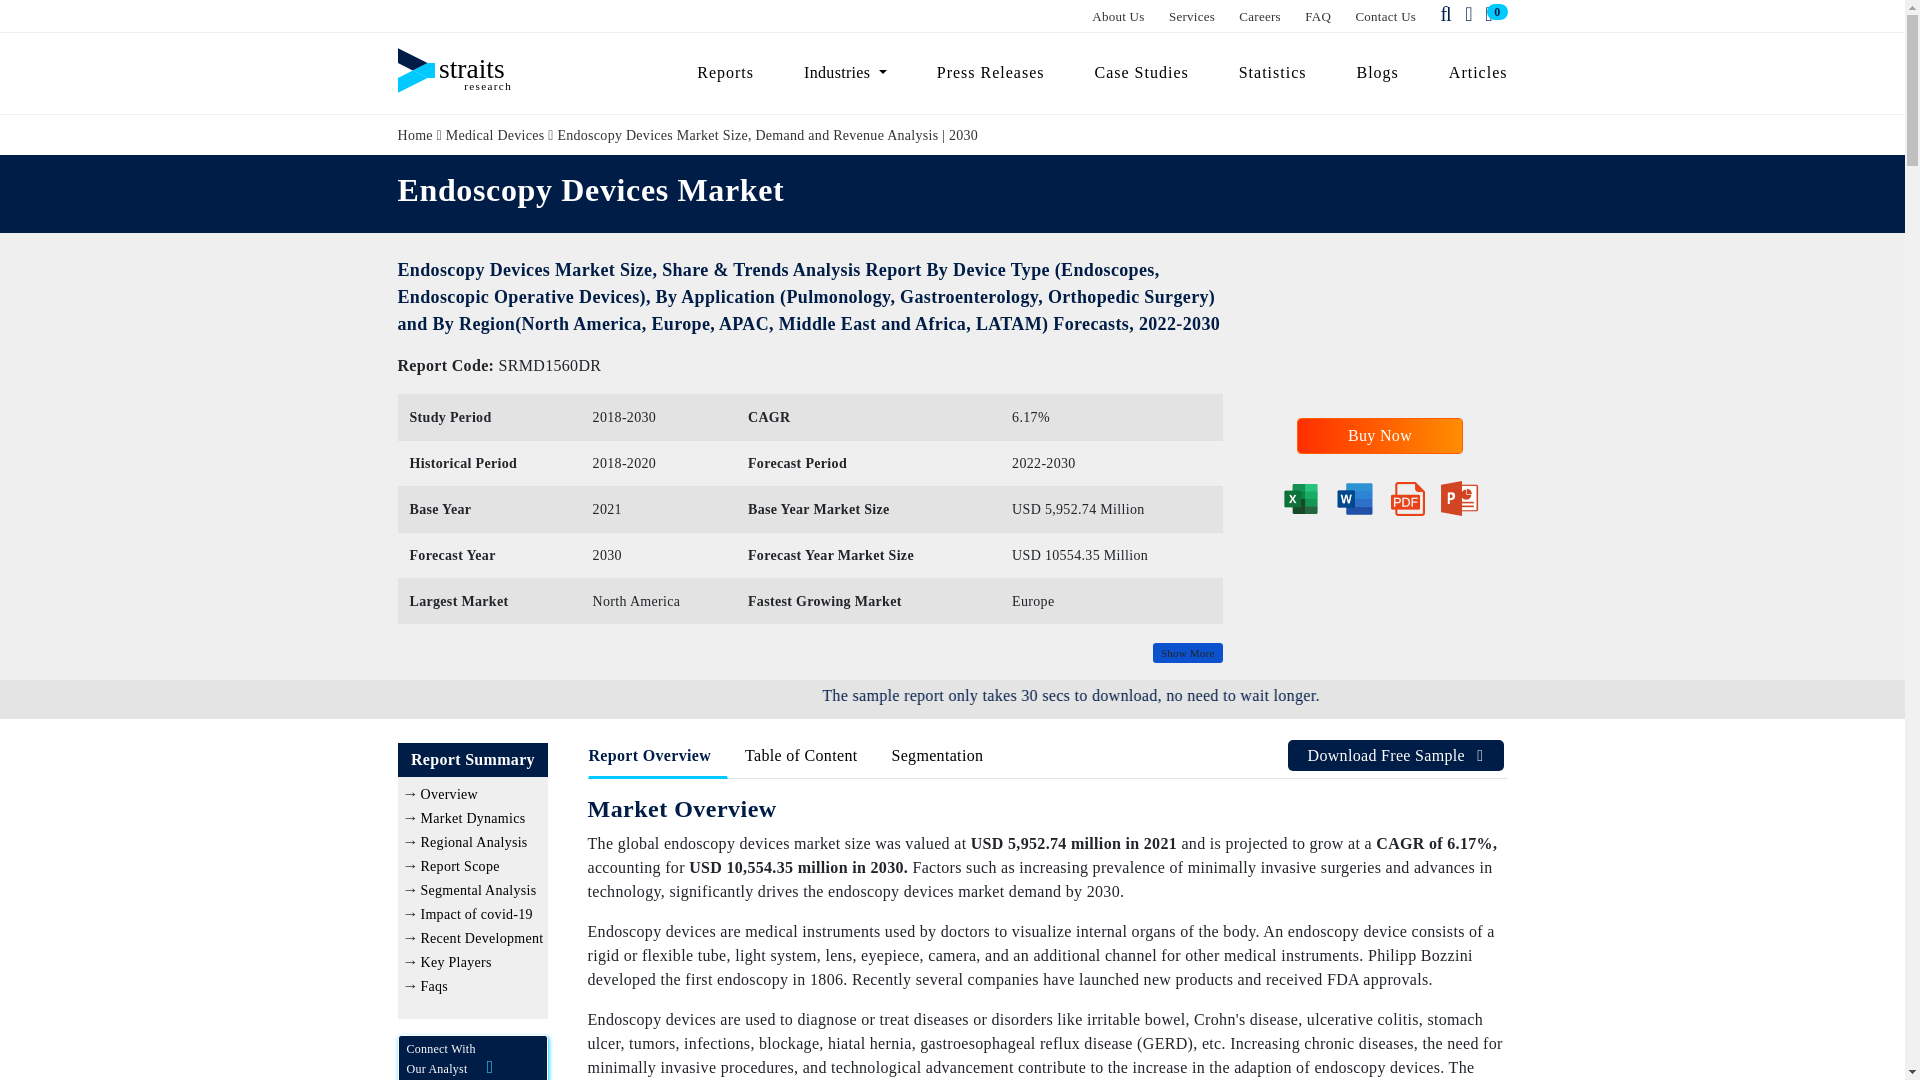 This screenshot has height=1080, width=1920. I want to click on Market Dynamics, so click(472, 818).